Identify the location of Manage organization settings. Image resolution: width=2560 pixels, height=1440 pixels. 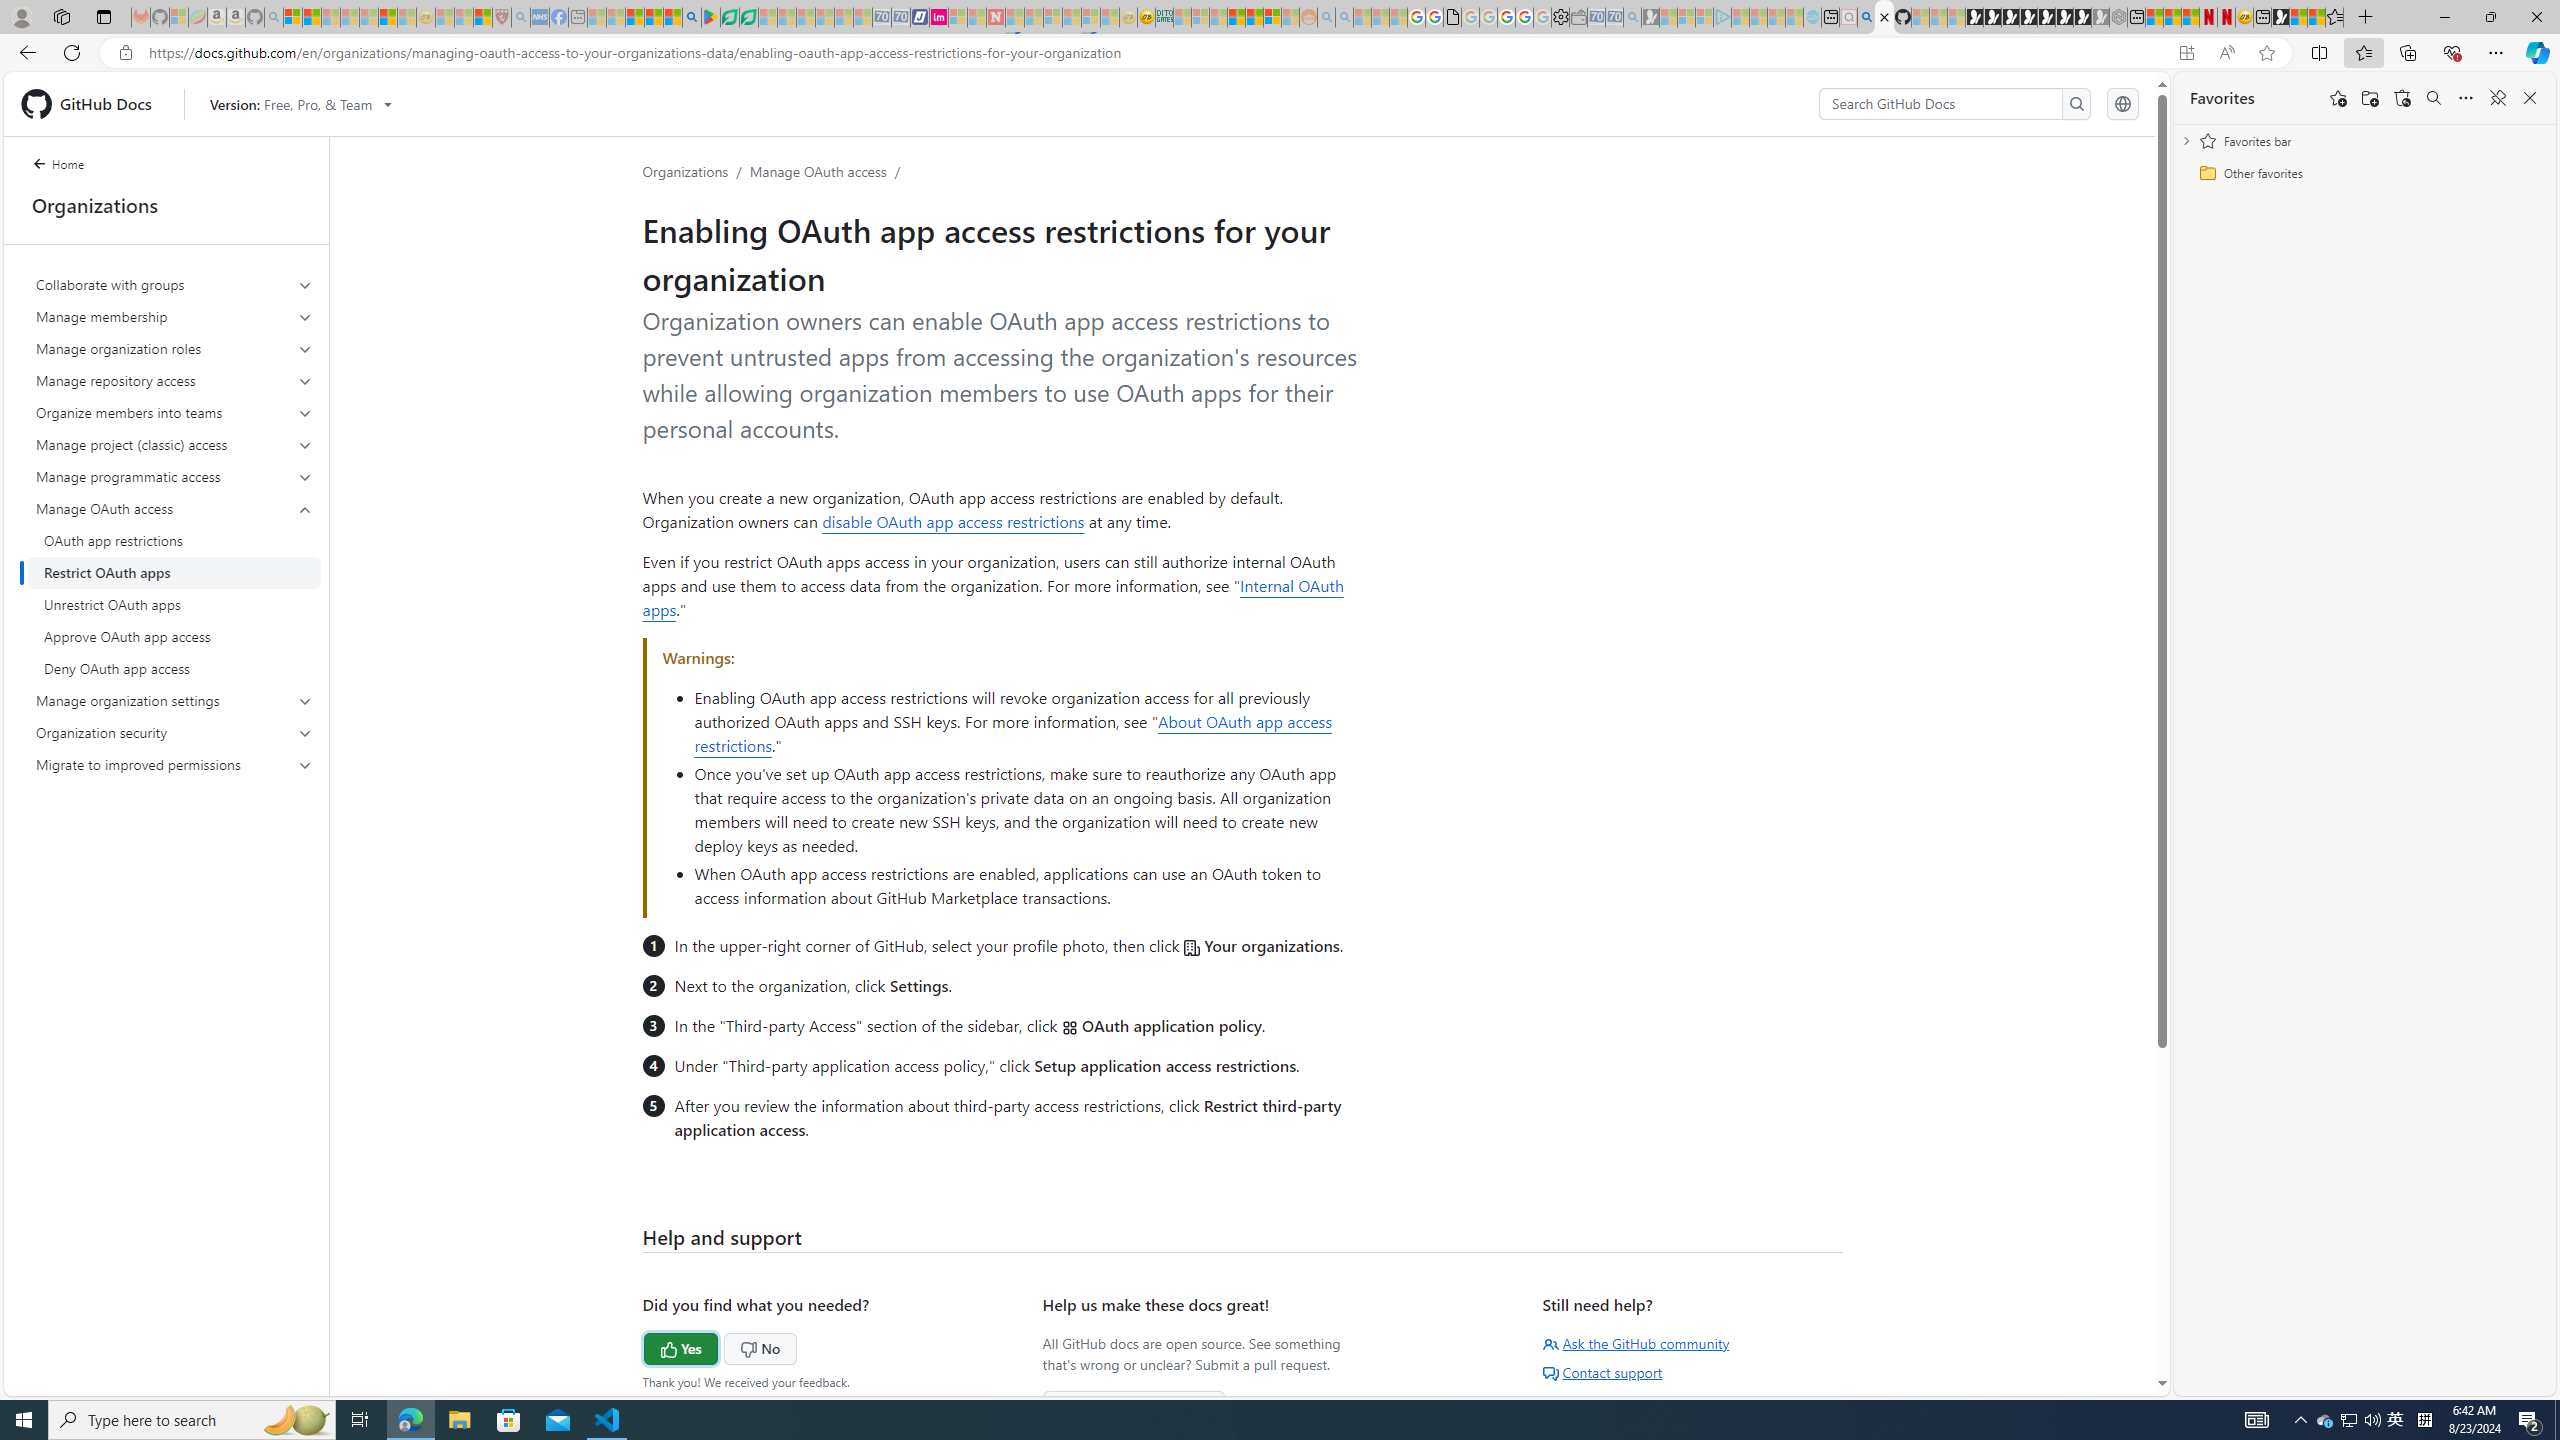
(174, 701).